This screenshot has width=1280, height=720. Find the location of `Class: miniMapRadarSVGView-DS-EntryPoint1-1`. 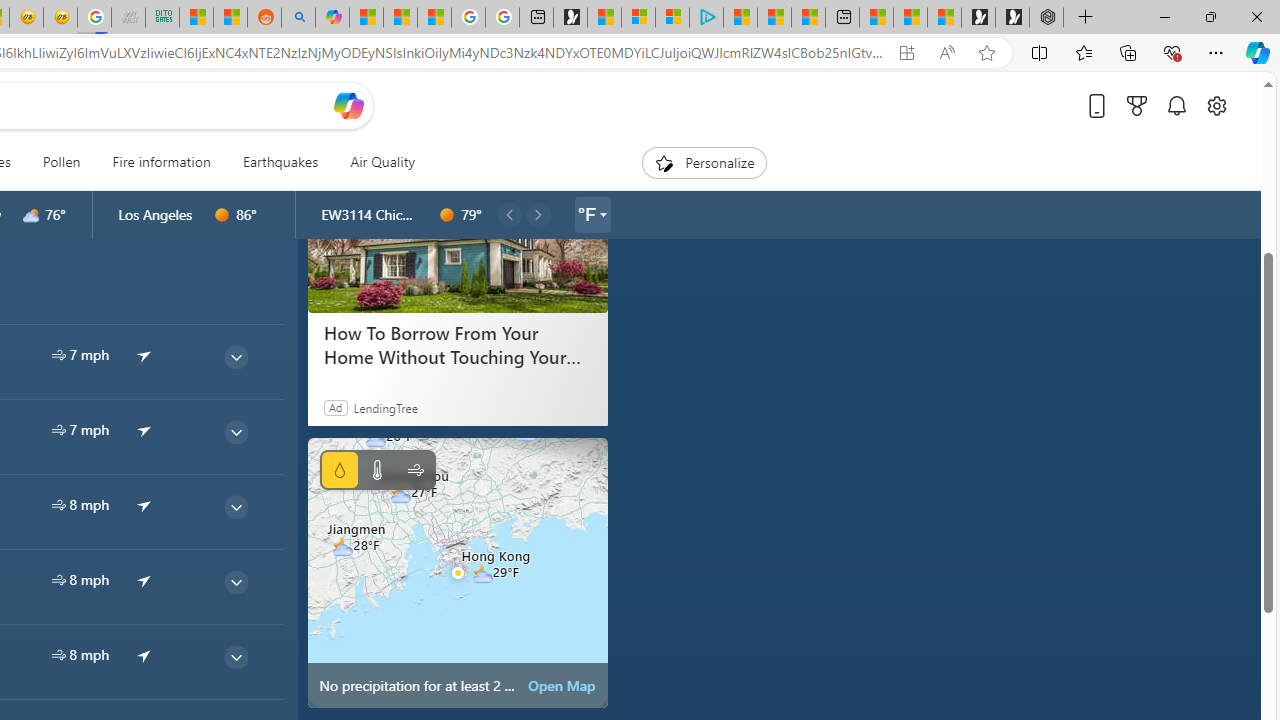

Class: miniMapRadarSVGView-DS-EntryPoint1-1 is located at coordinates (458, 572).